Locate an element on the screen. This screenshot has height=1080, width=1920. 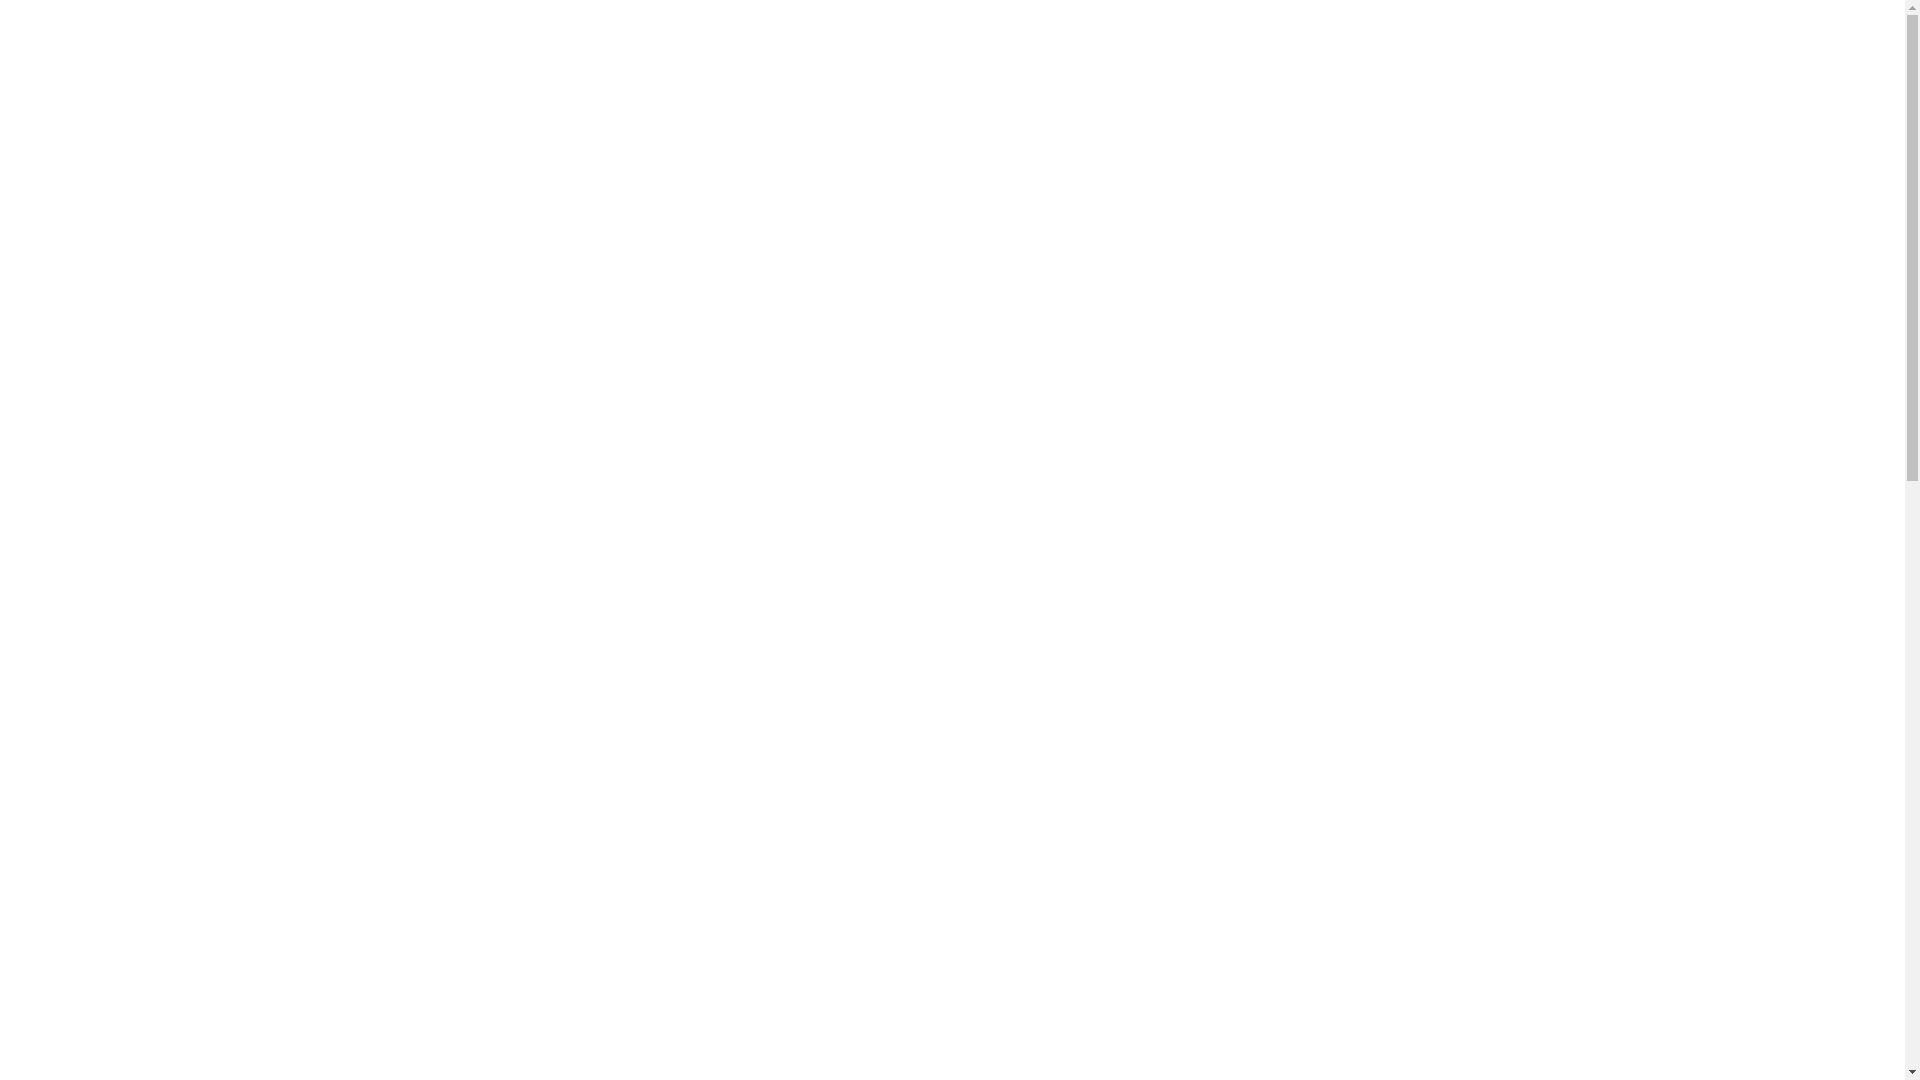
PRINTING is located at coordinates (888, 60).